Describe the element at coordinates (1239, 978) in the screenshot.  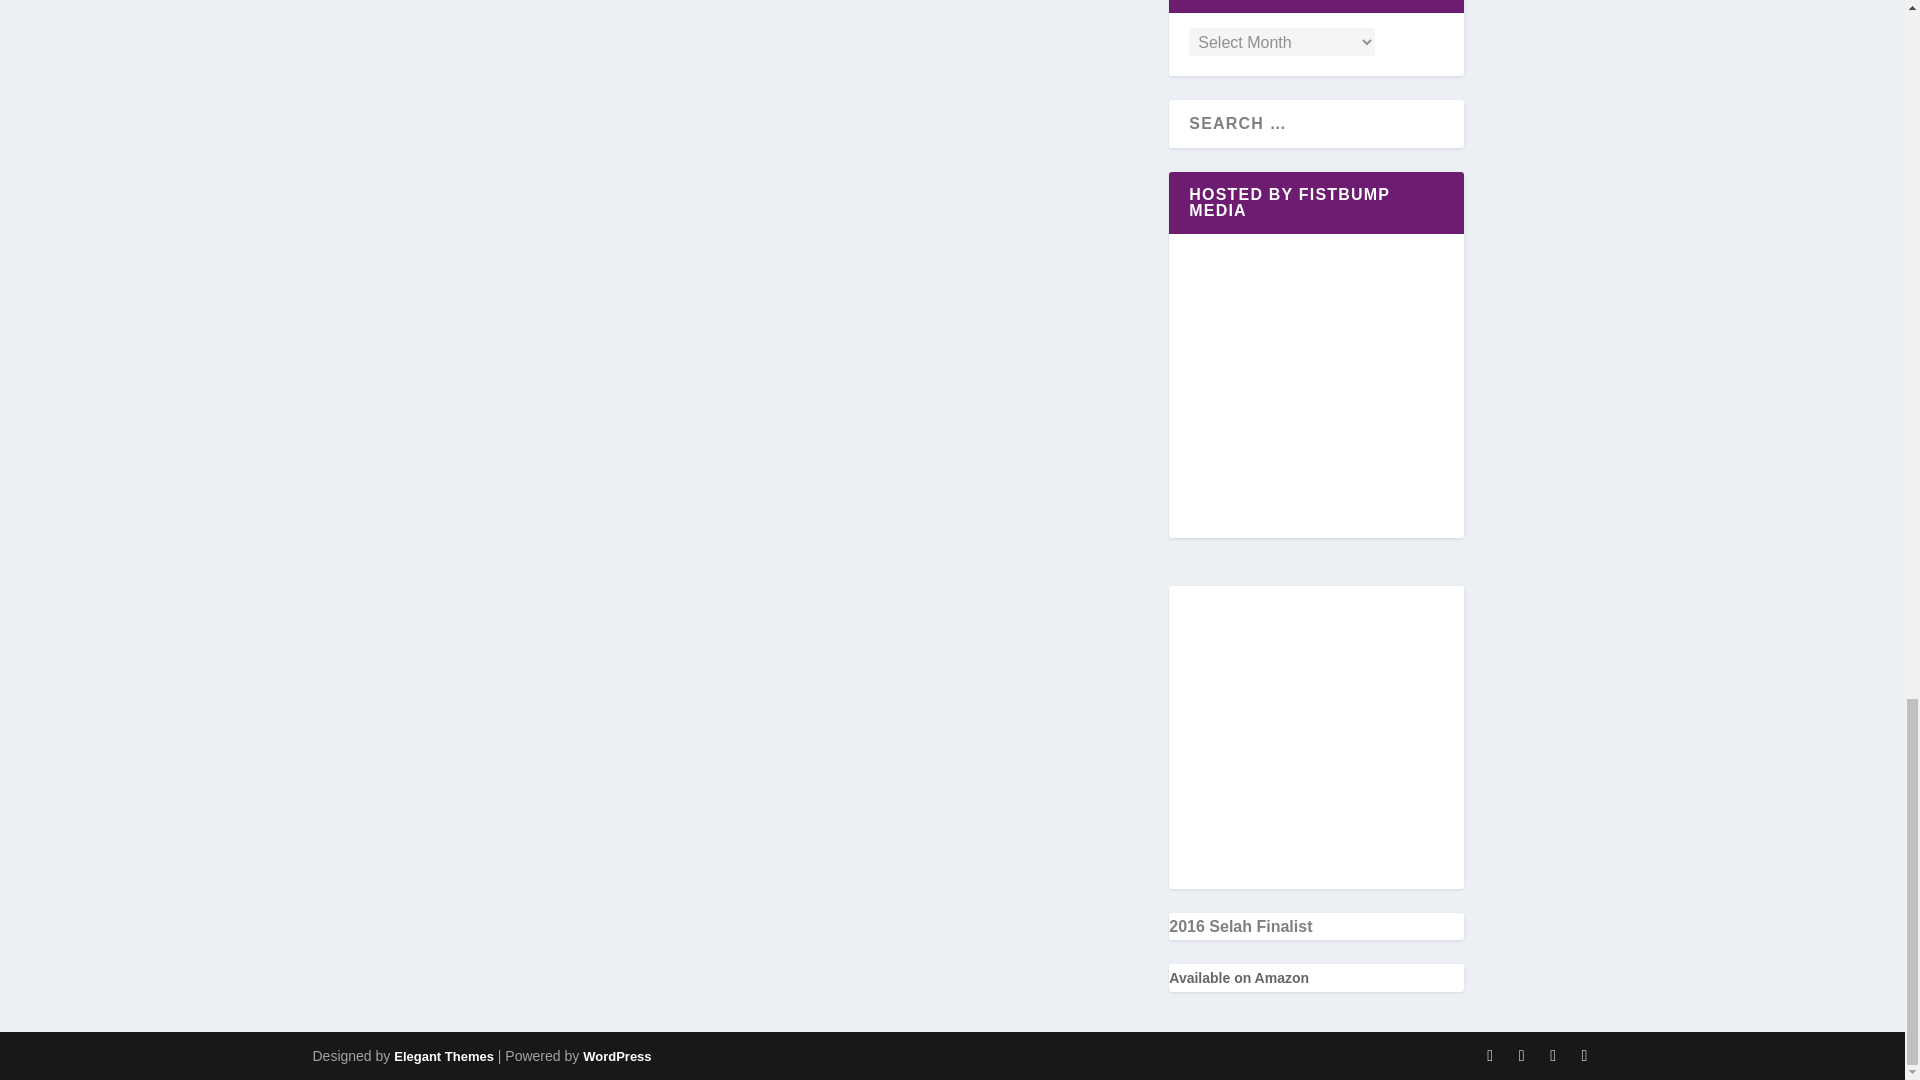
I see `Available on Amazon` at that location.